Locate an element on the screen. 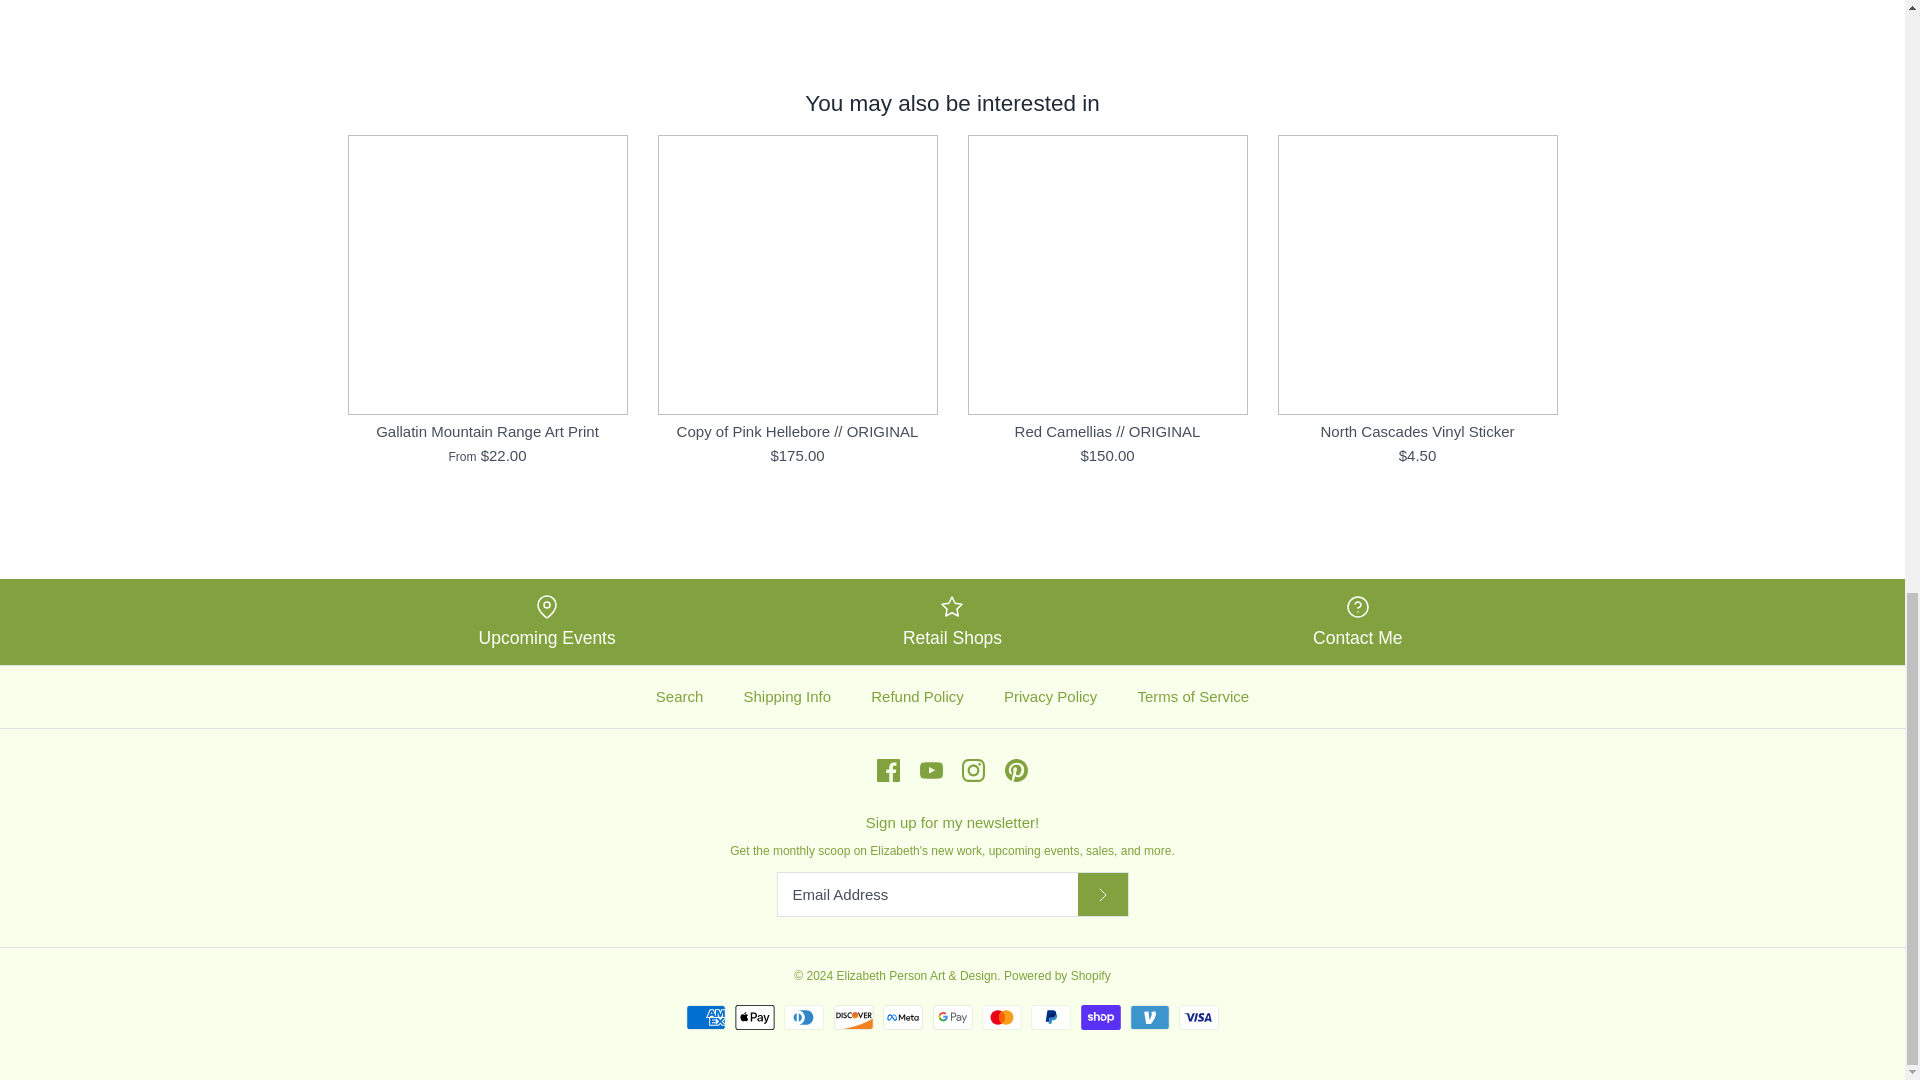 Image resolution: width=1920 pixels, height=1080 pixels. American Express is located at coordinates (705, 1018).